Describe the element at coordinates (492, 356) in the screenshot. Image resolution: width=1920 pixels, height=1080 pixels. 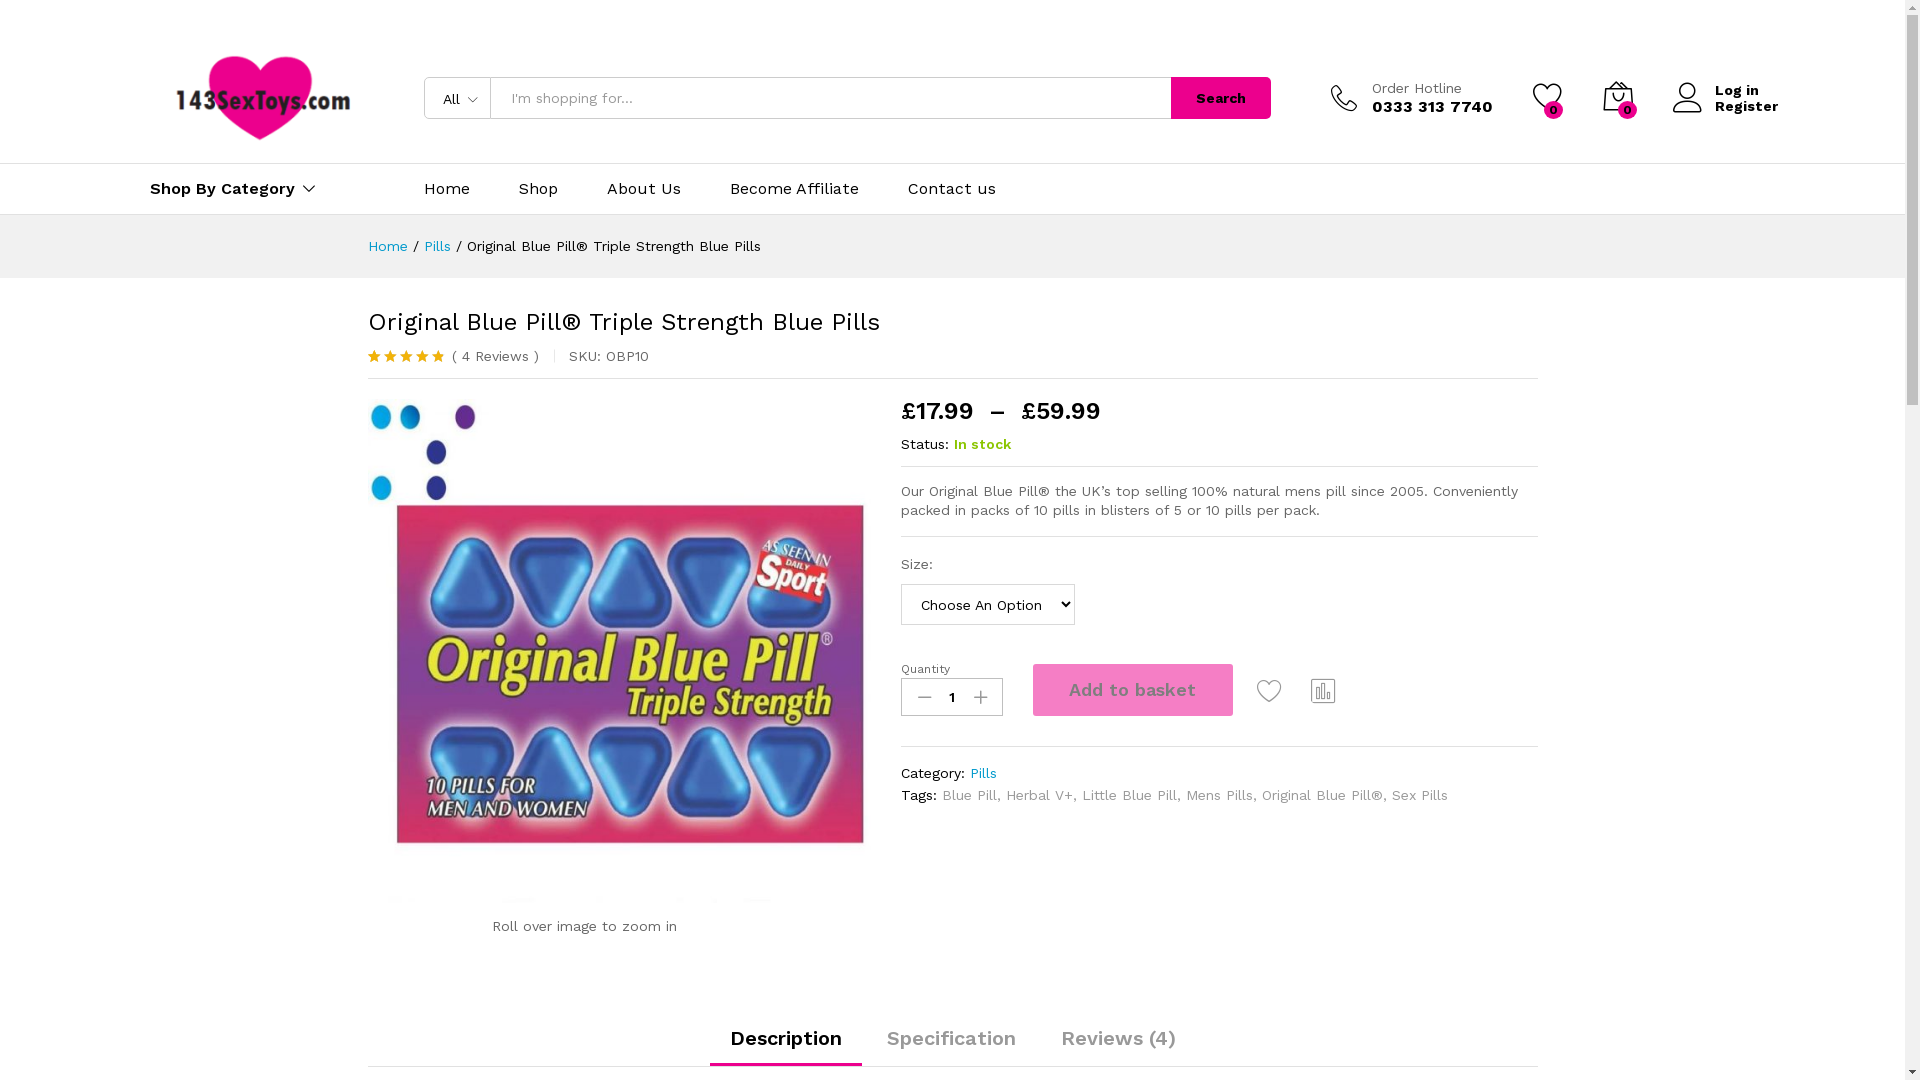
I see `( 4 Reviews )` at that location.